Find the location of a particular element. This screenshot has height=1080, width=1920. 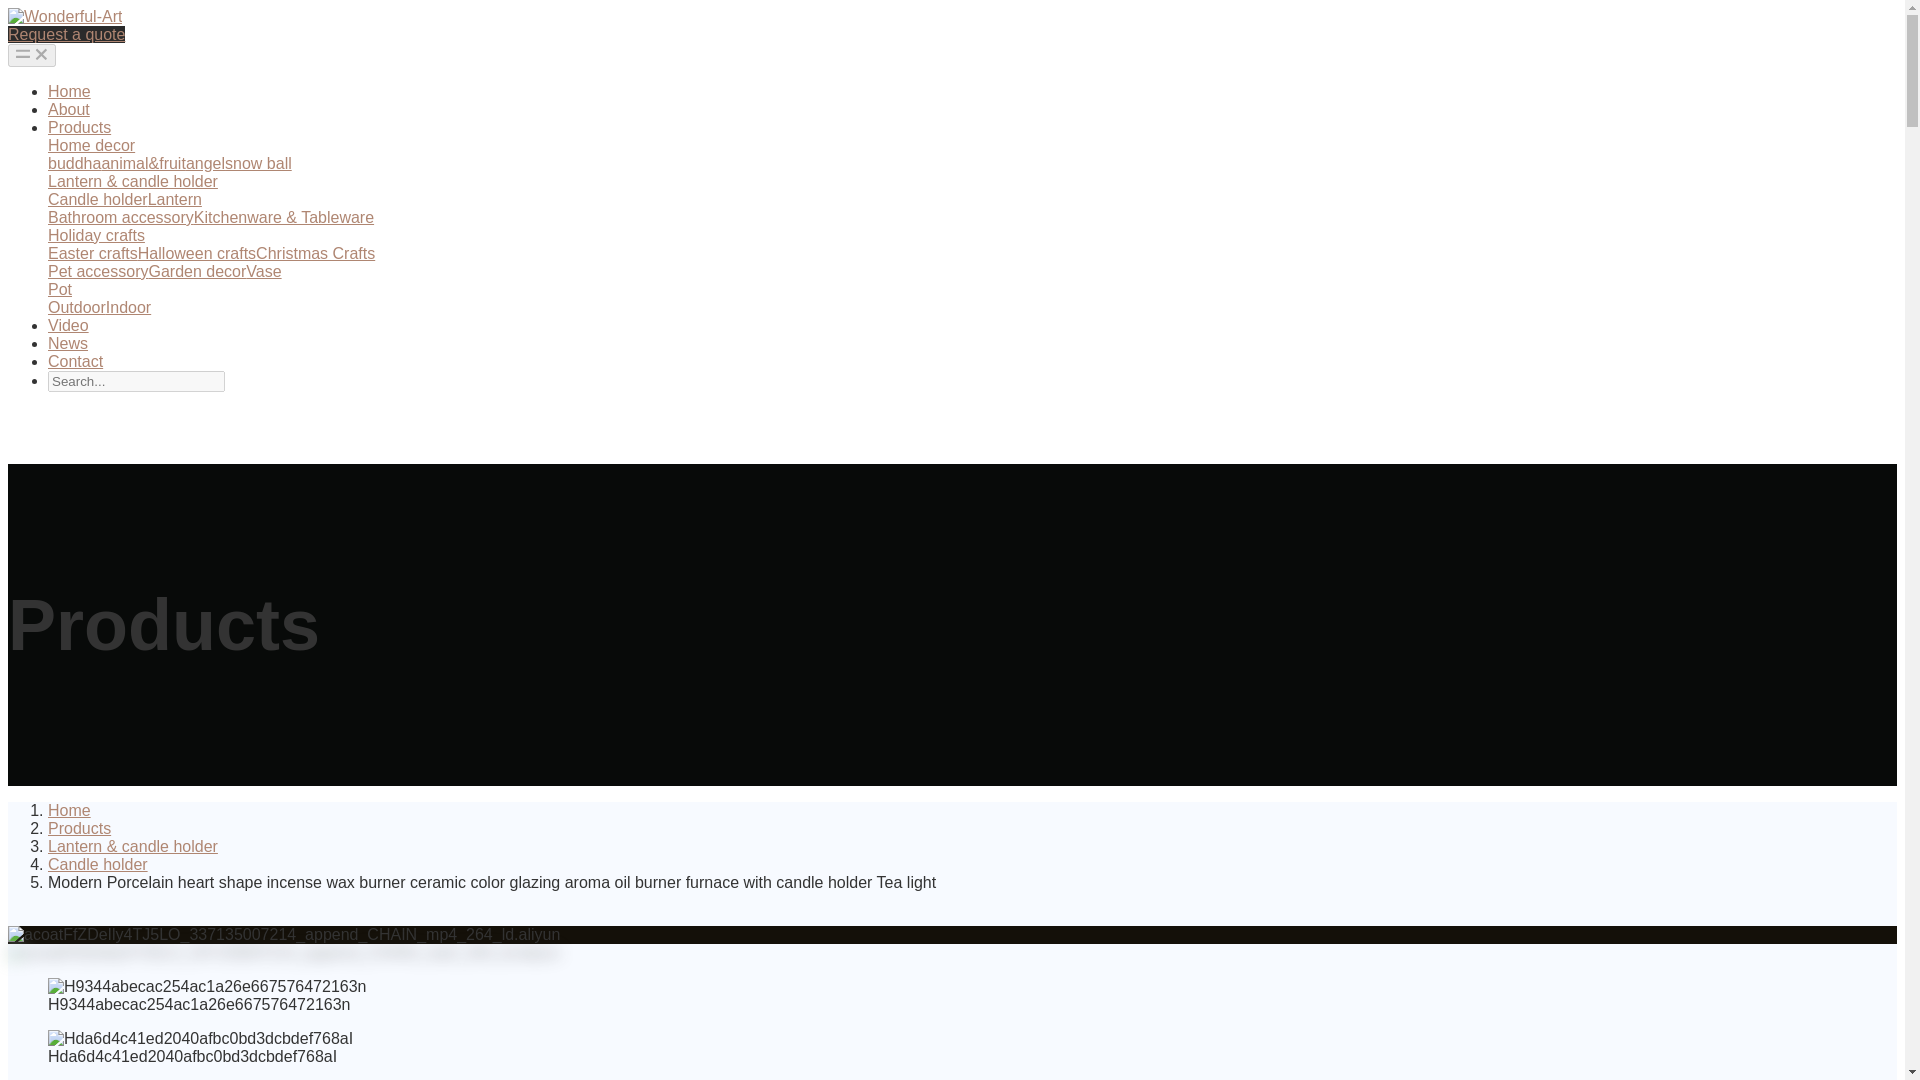

Bathroom accessory is located at coordinates (120, 217).